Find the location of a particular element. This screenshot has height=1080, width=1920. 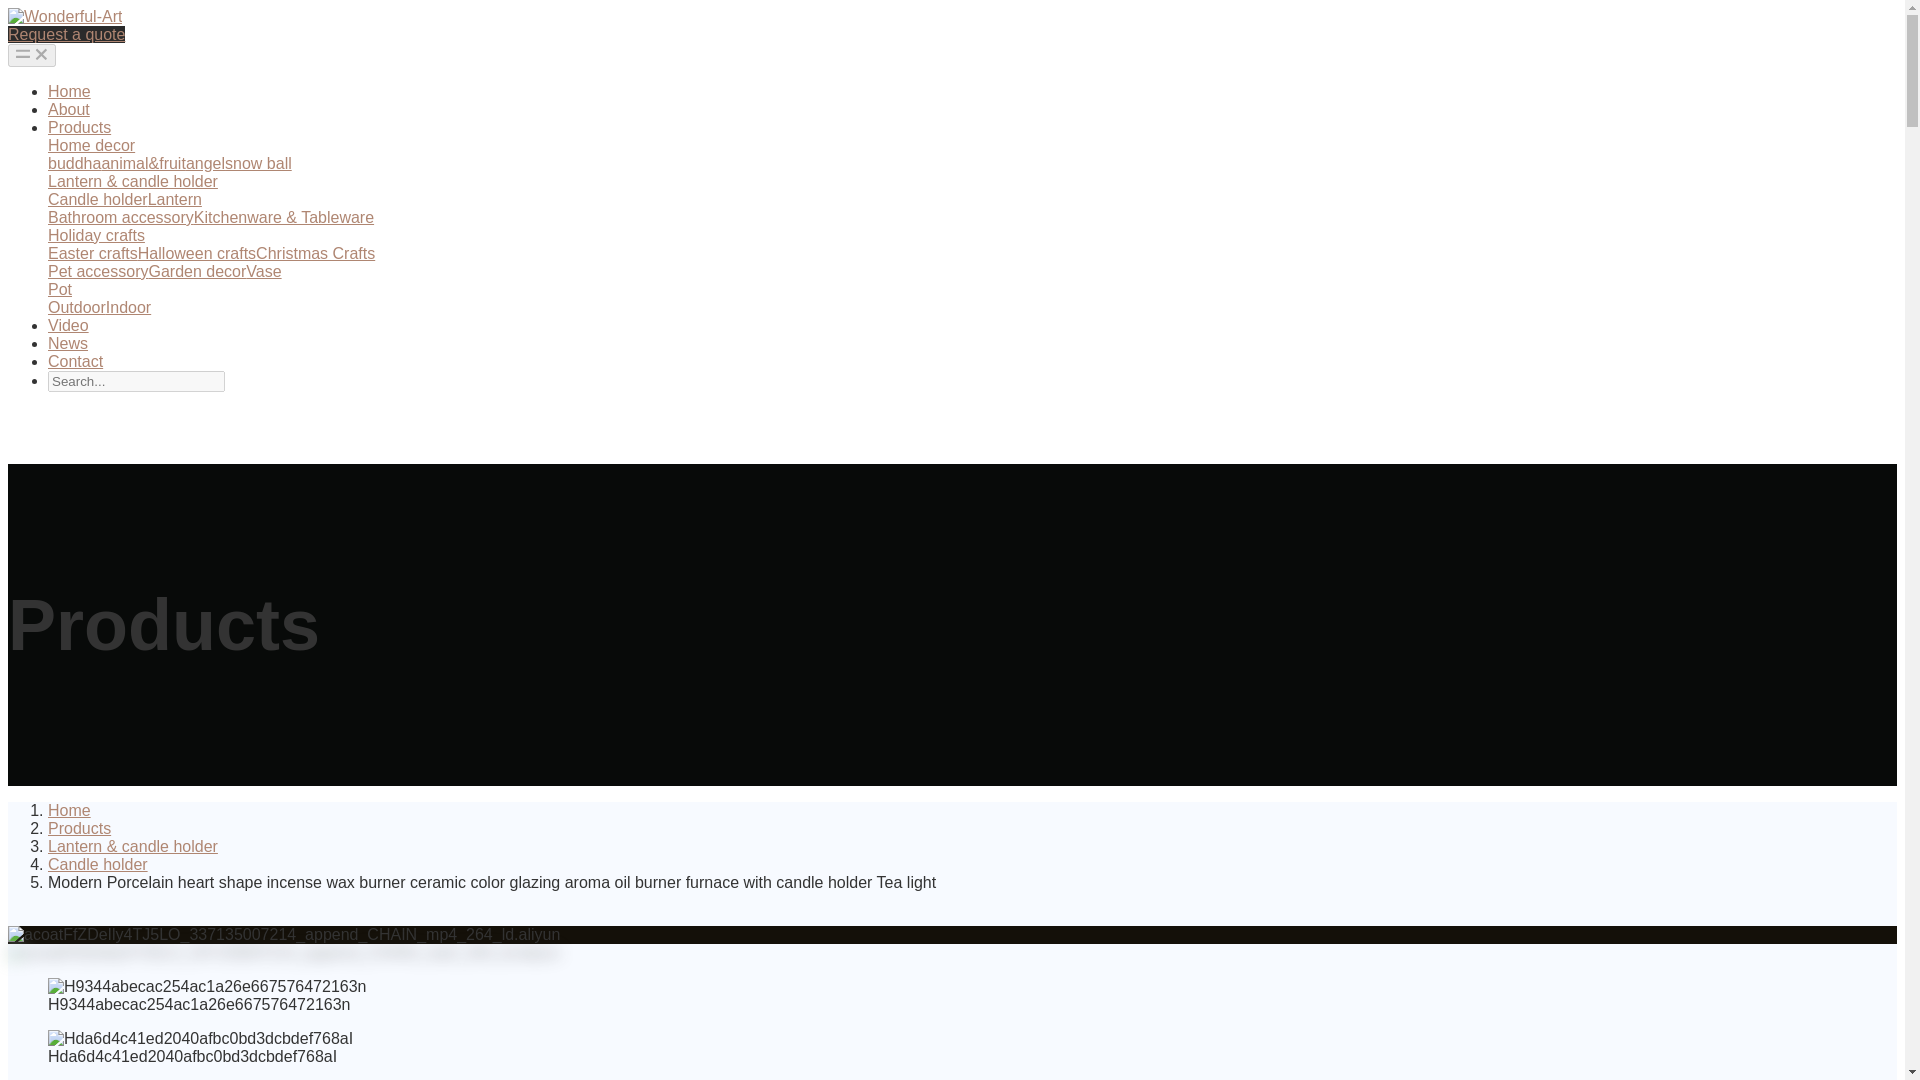

Bathroom accessory is located at coordinates (120, 217).